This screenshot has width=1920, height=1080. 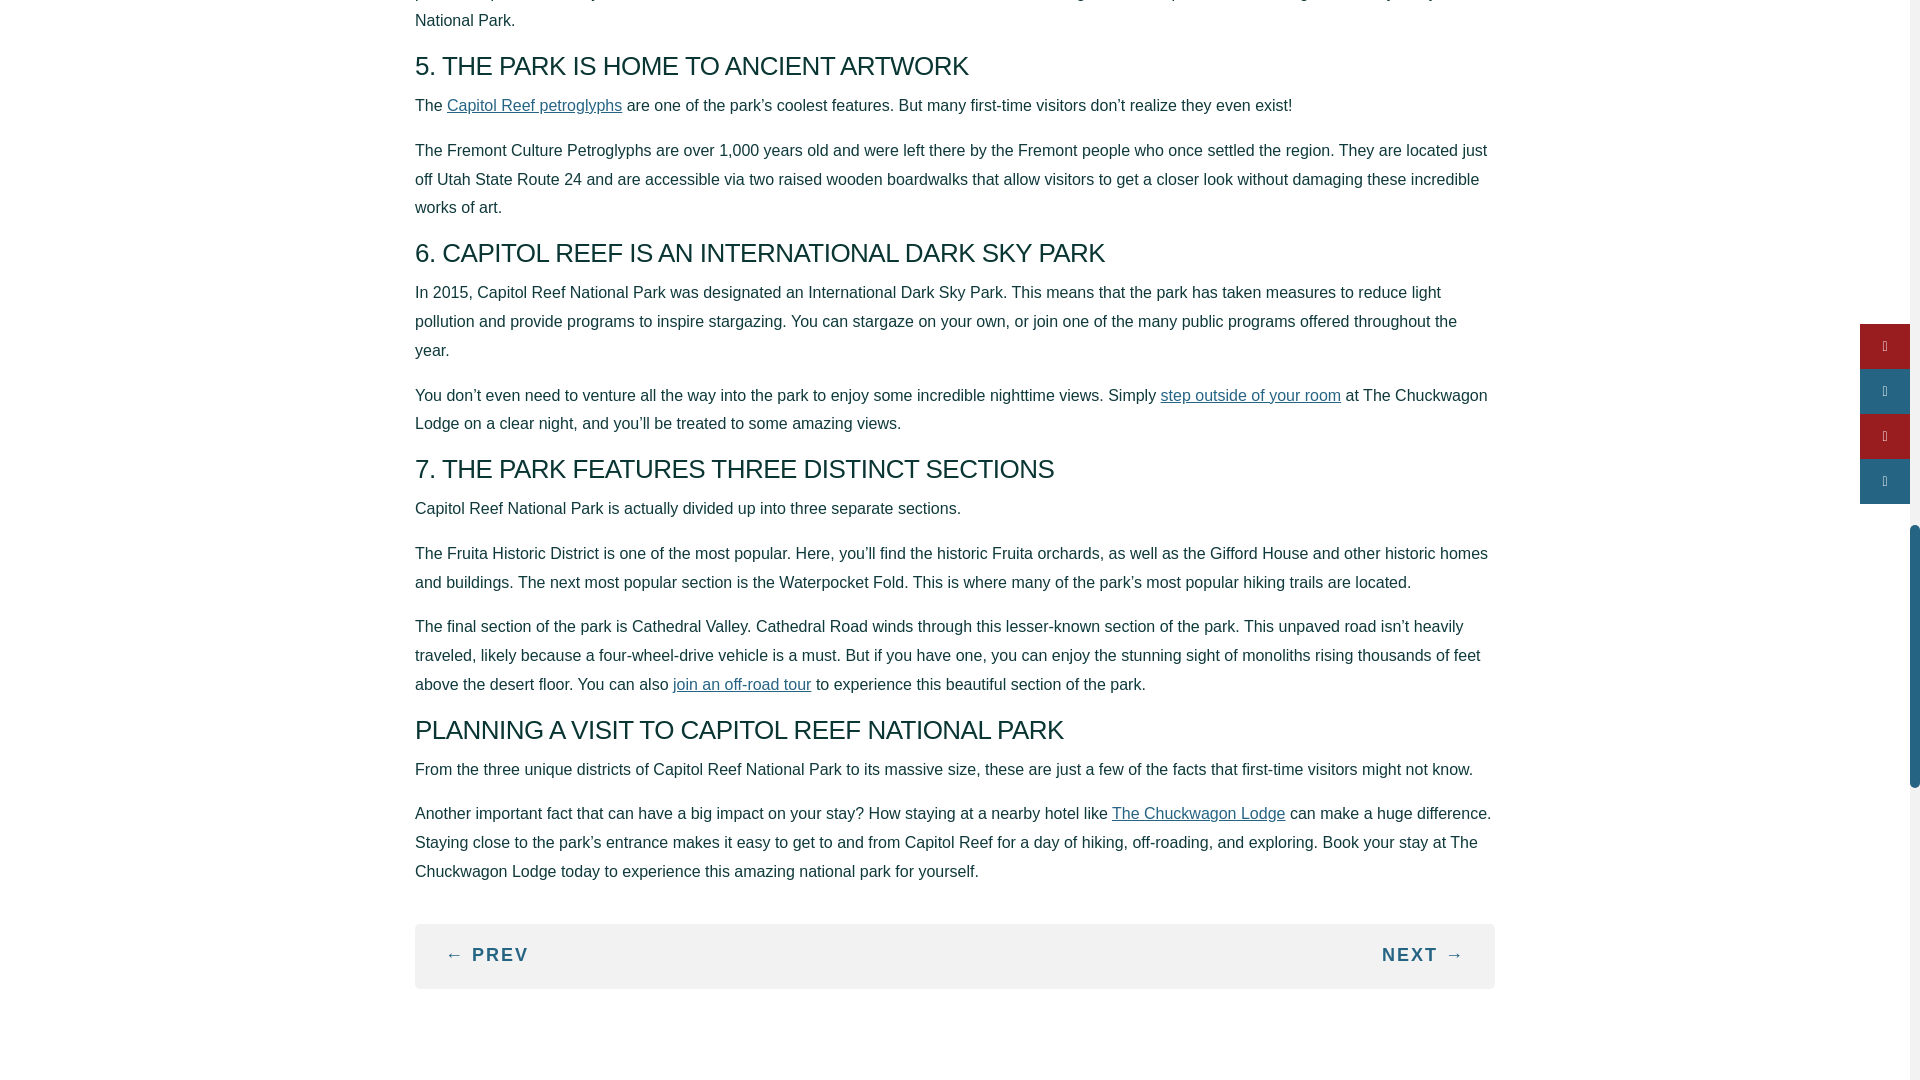 I want to click on join an off-road tour, so click(x=742, y=684).